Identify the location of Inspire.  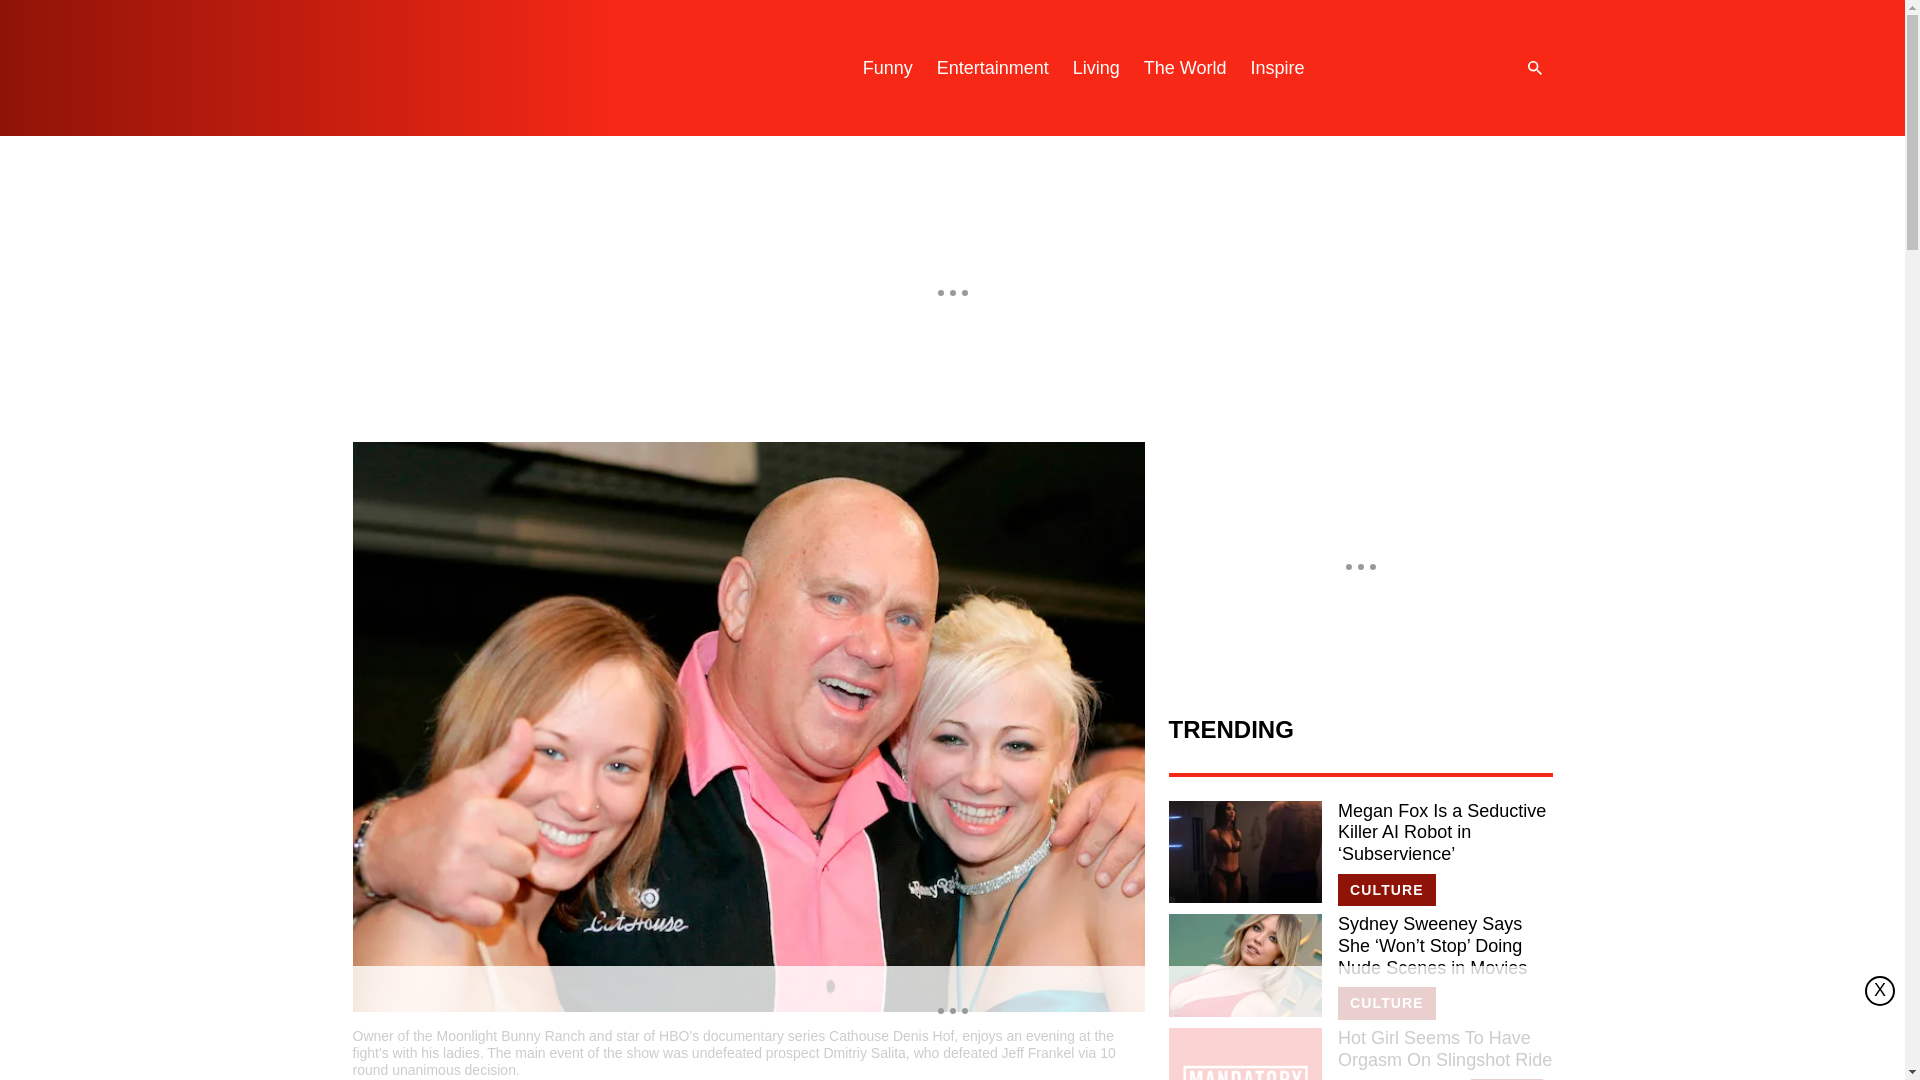
(1276, 68).